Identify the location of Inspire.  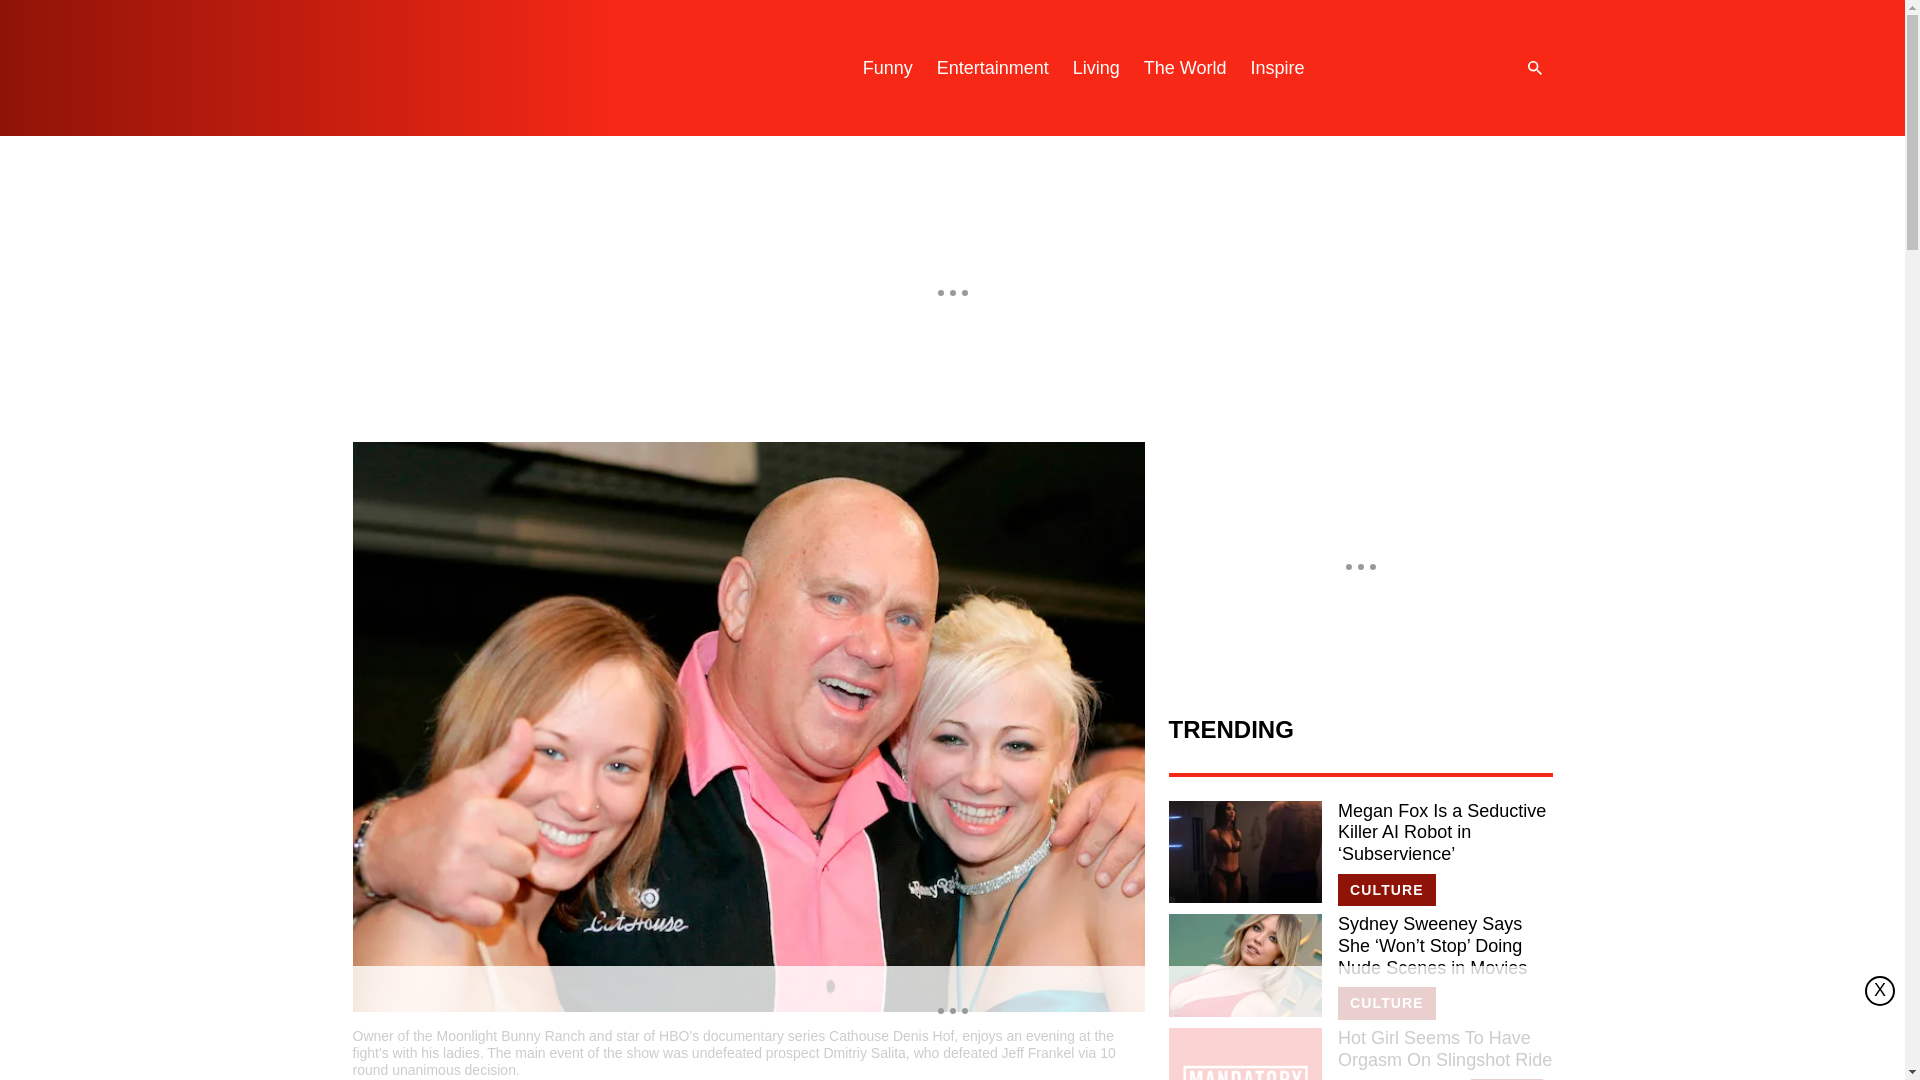
(1276, 68).